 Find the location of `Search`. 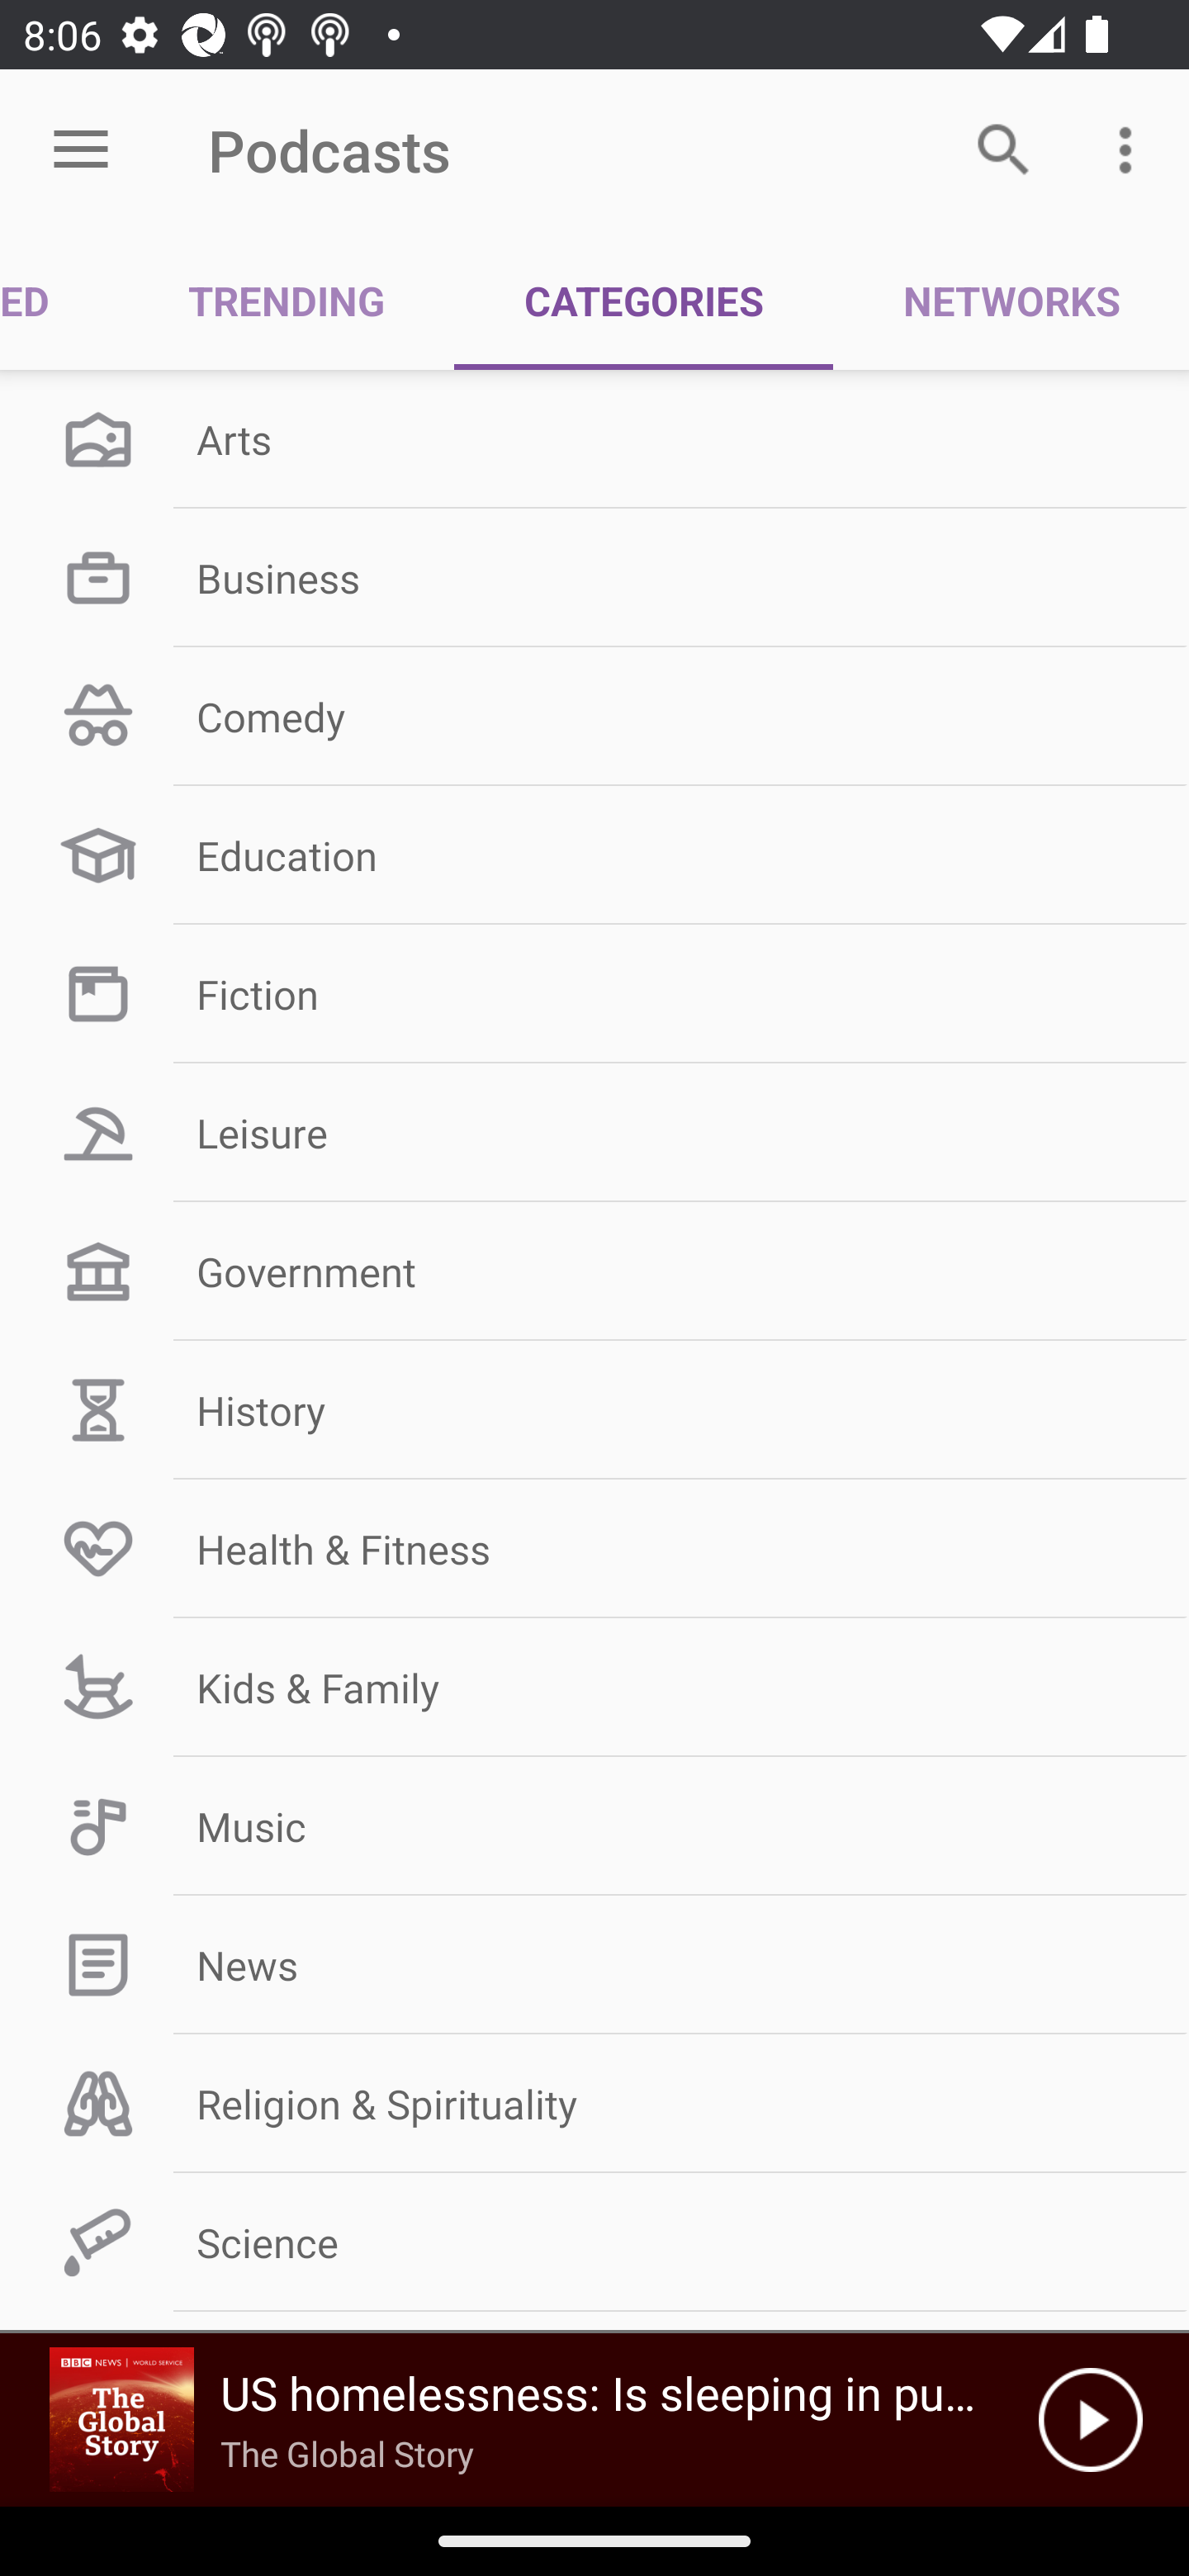

Search is located at coordinates (1004, 149).